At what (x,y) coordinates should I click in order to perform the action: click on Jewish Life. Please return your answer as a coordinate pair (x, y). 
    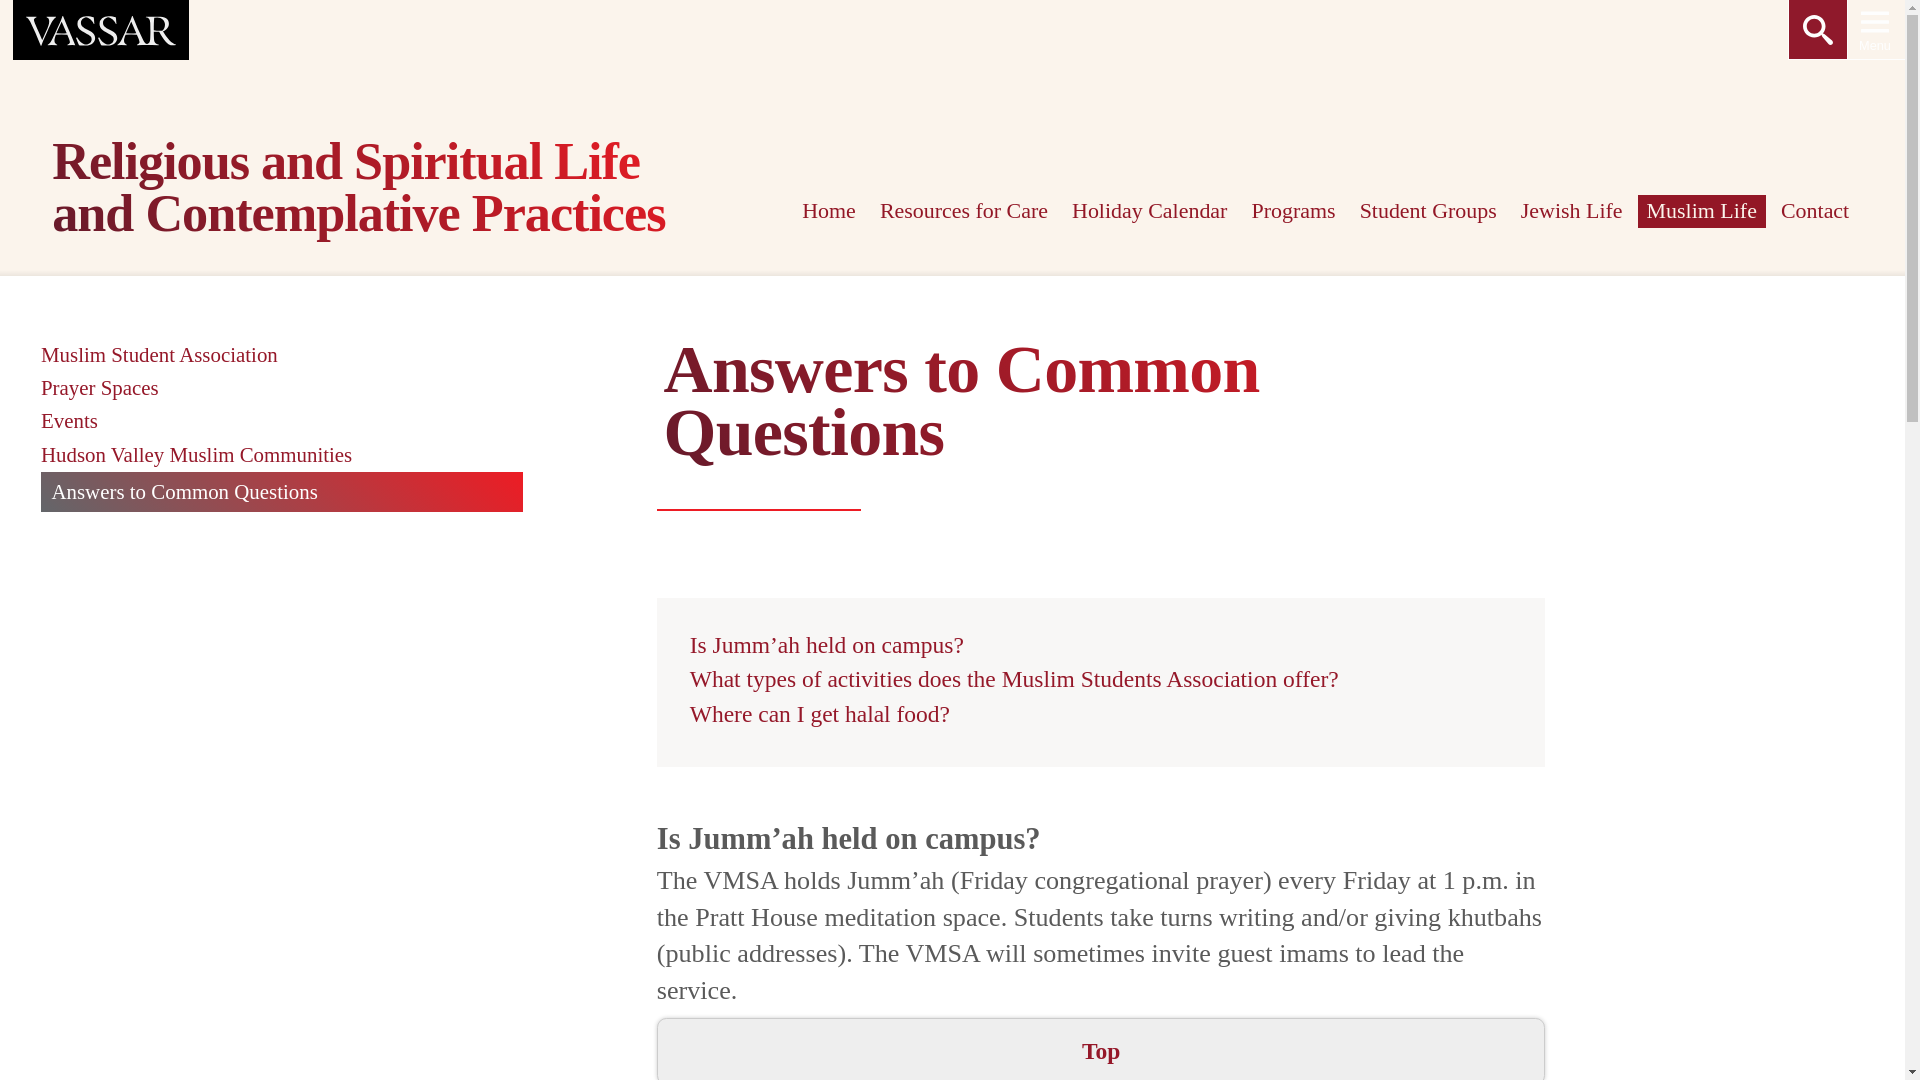
    Looking at the image, I should click on (1571, 211).